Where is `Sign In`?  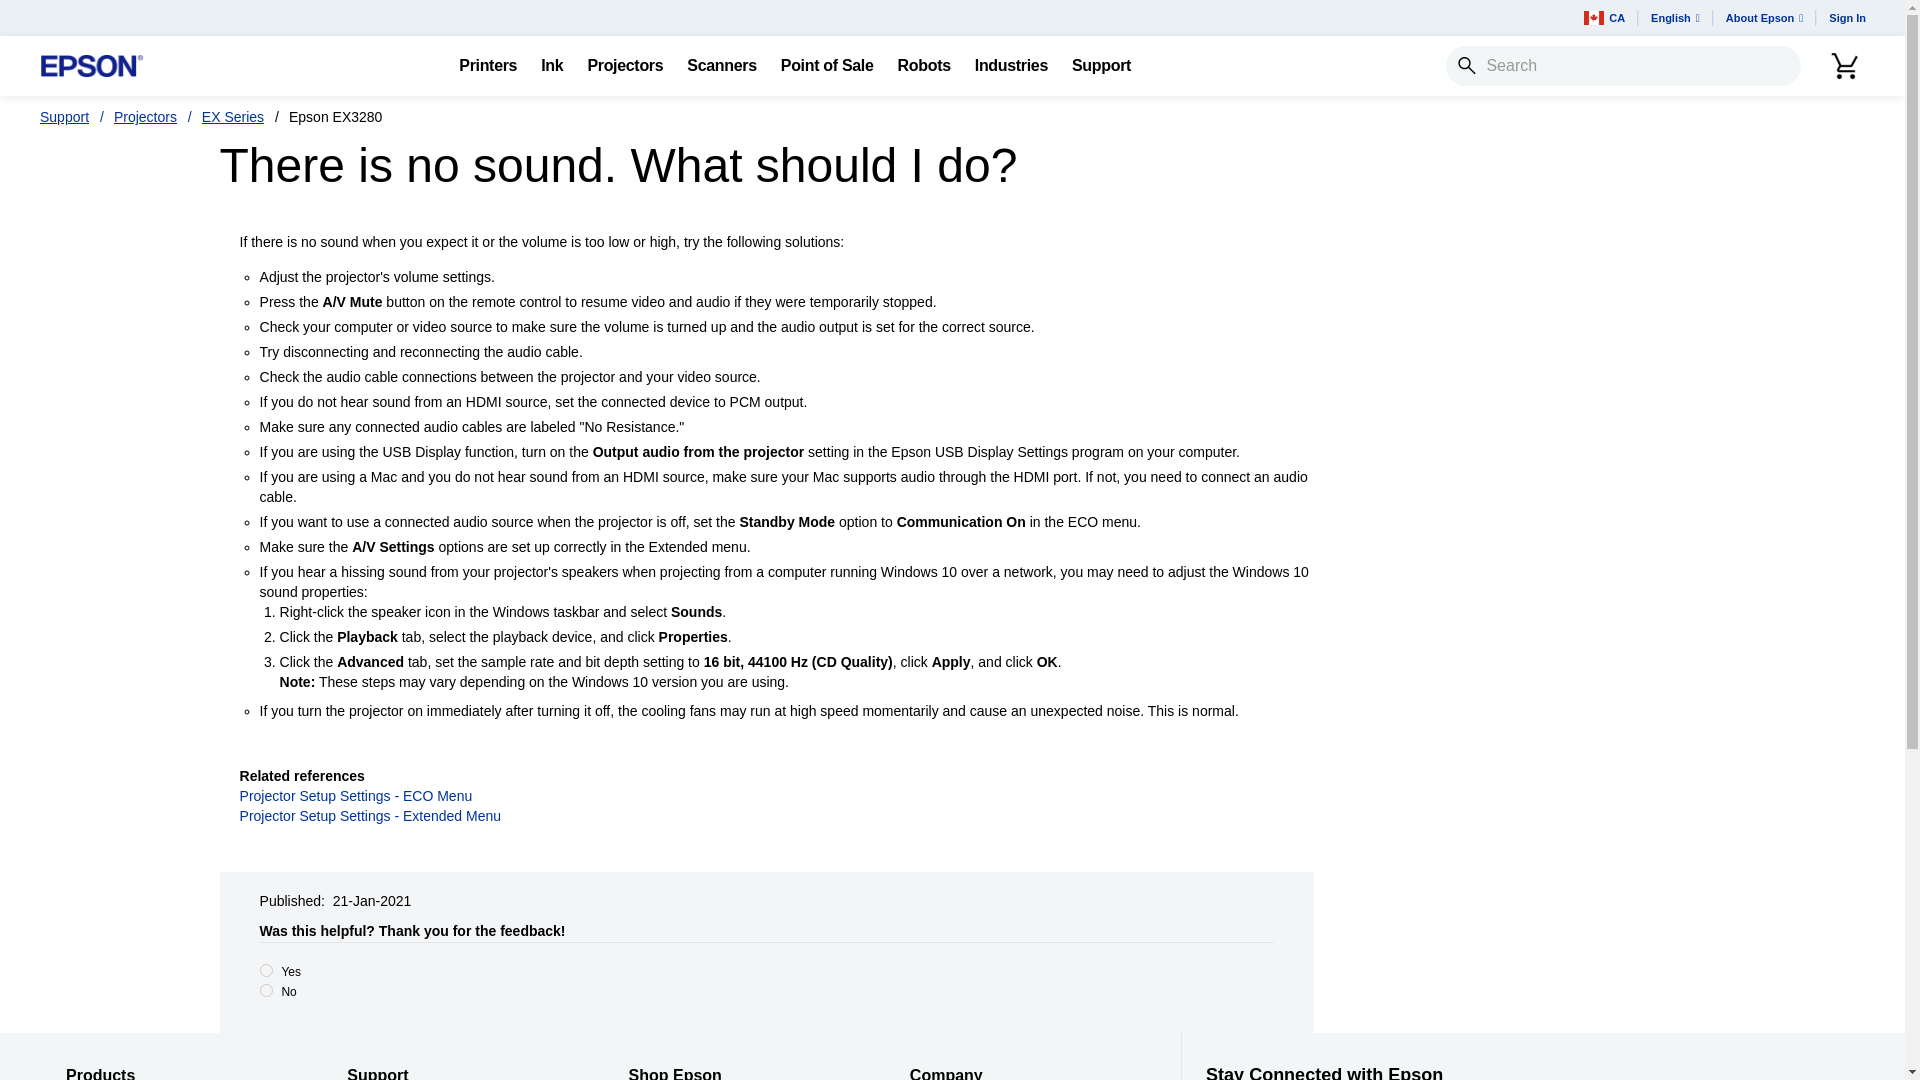
Sign In is located at coordinates (1846, 18).